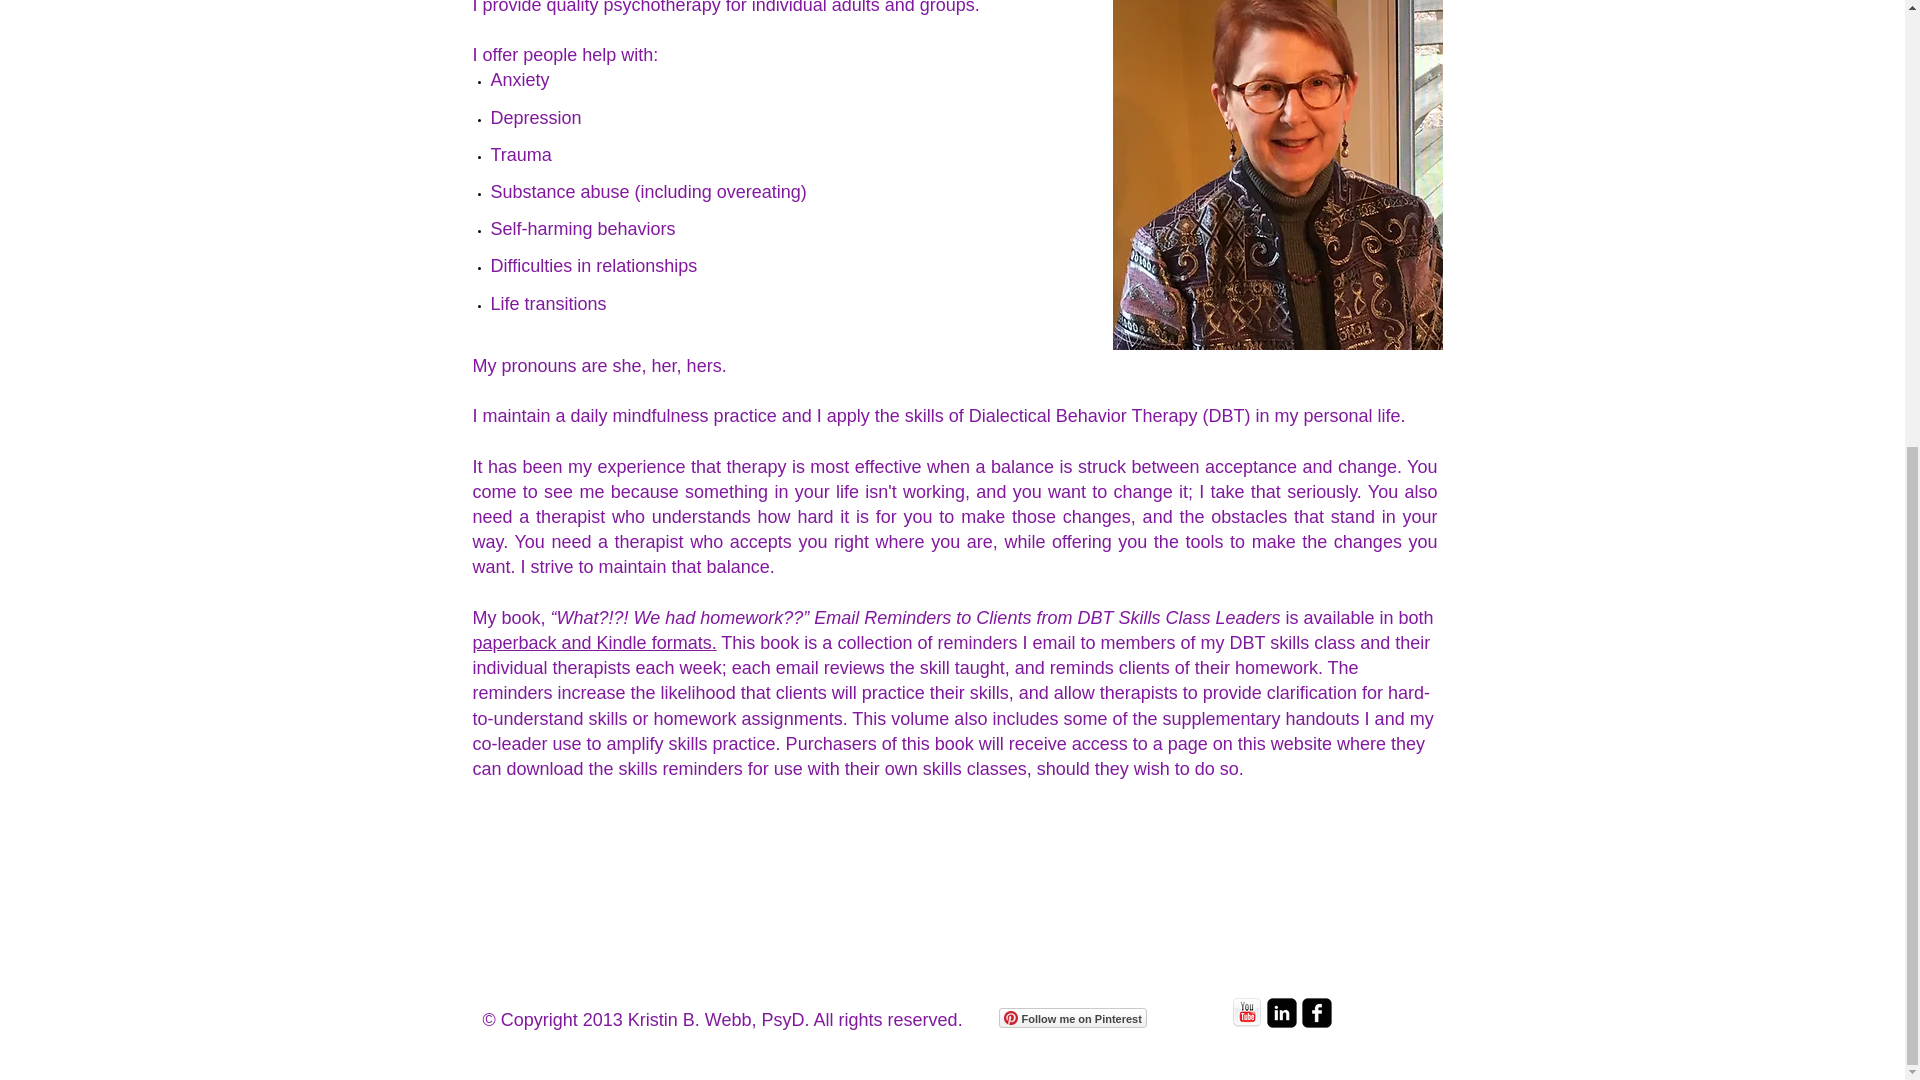  What do you see at coordinates (1184, 1014) in the screenshot?
I see `Facebook Like` at bounding box center [1184, 1014].